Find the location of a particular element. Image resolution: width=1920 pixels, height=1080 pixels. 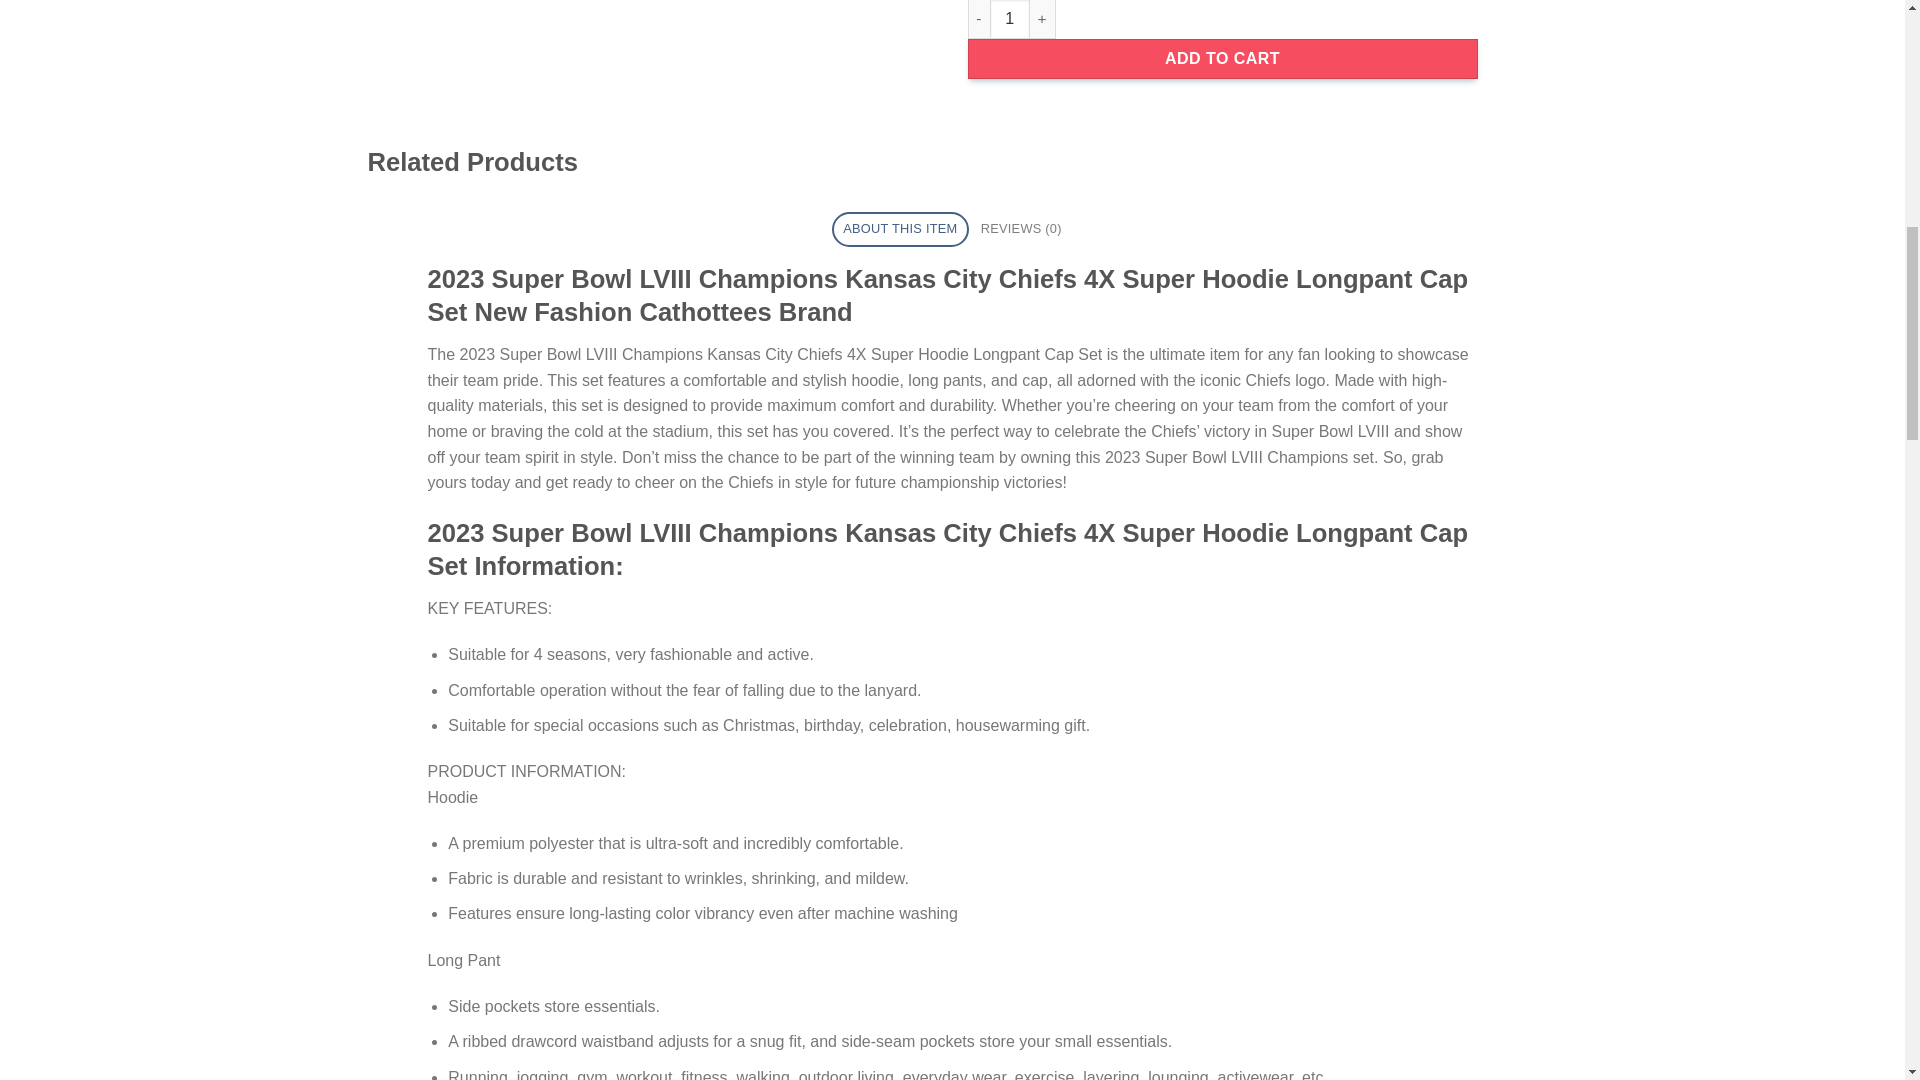

- is located at coordinates (978, 19).